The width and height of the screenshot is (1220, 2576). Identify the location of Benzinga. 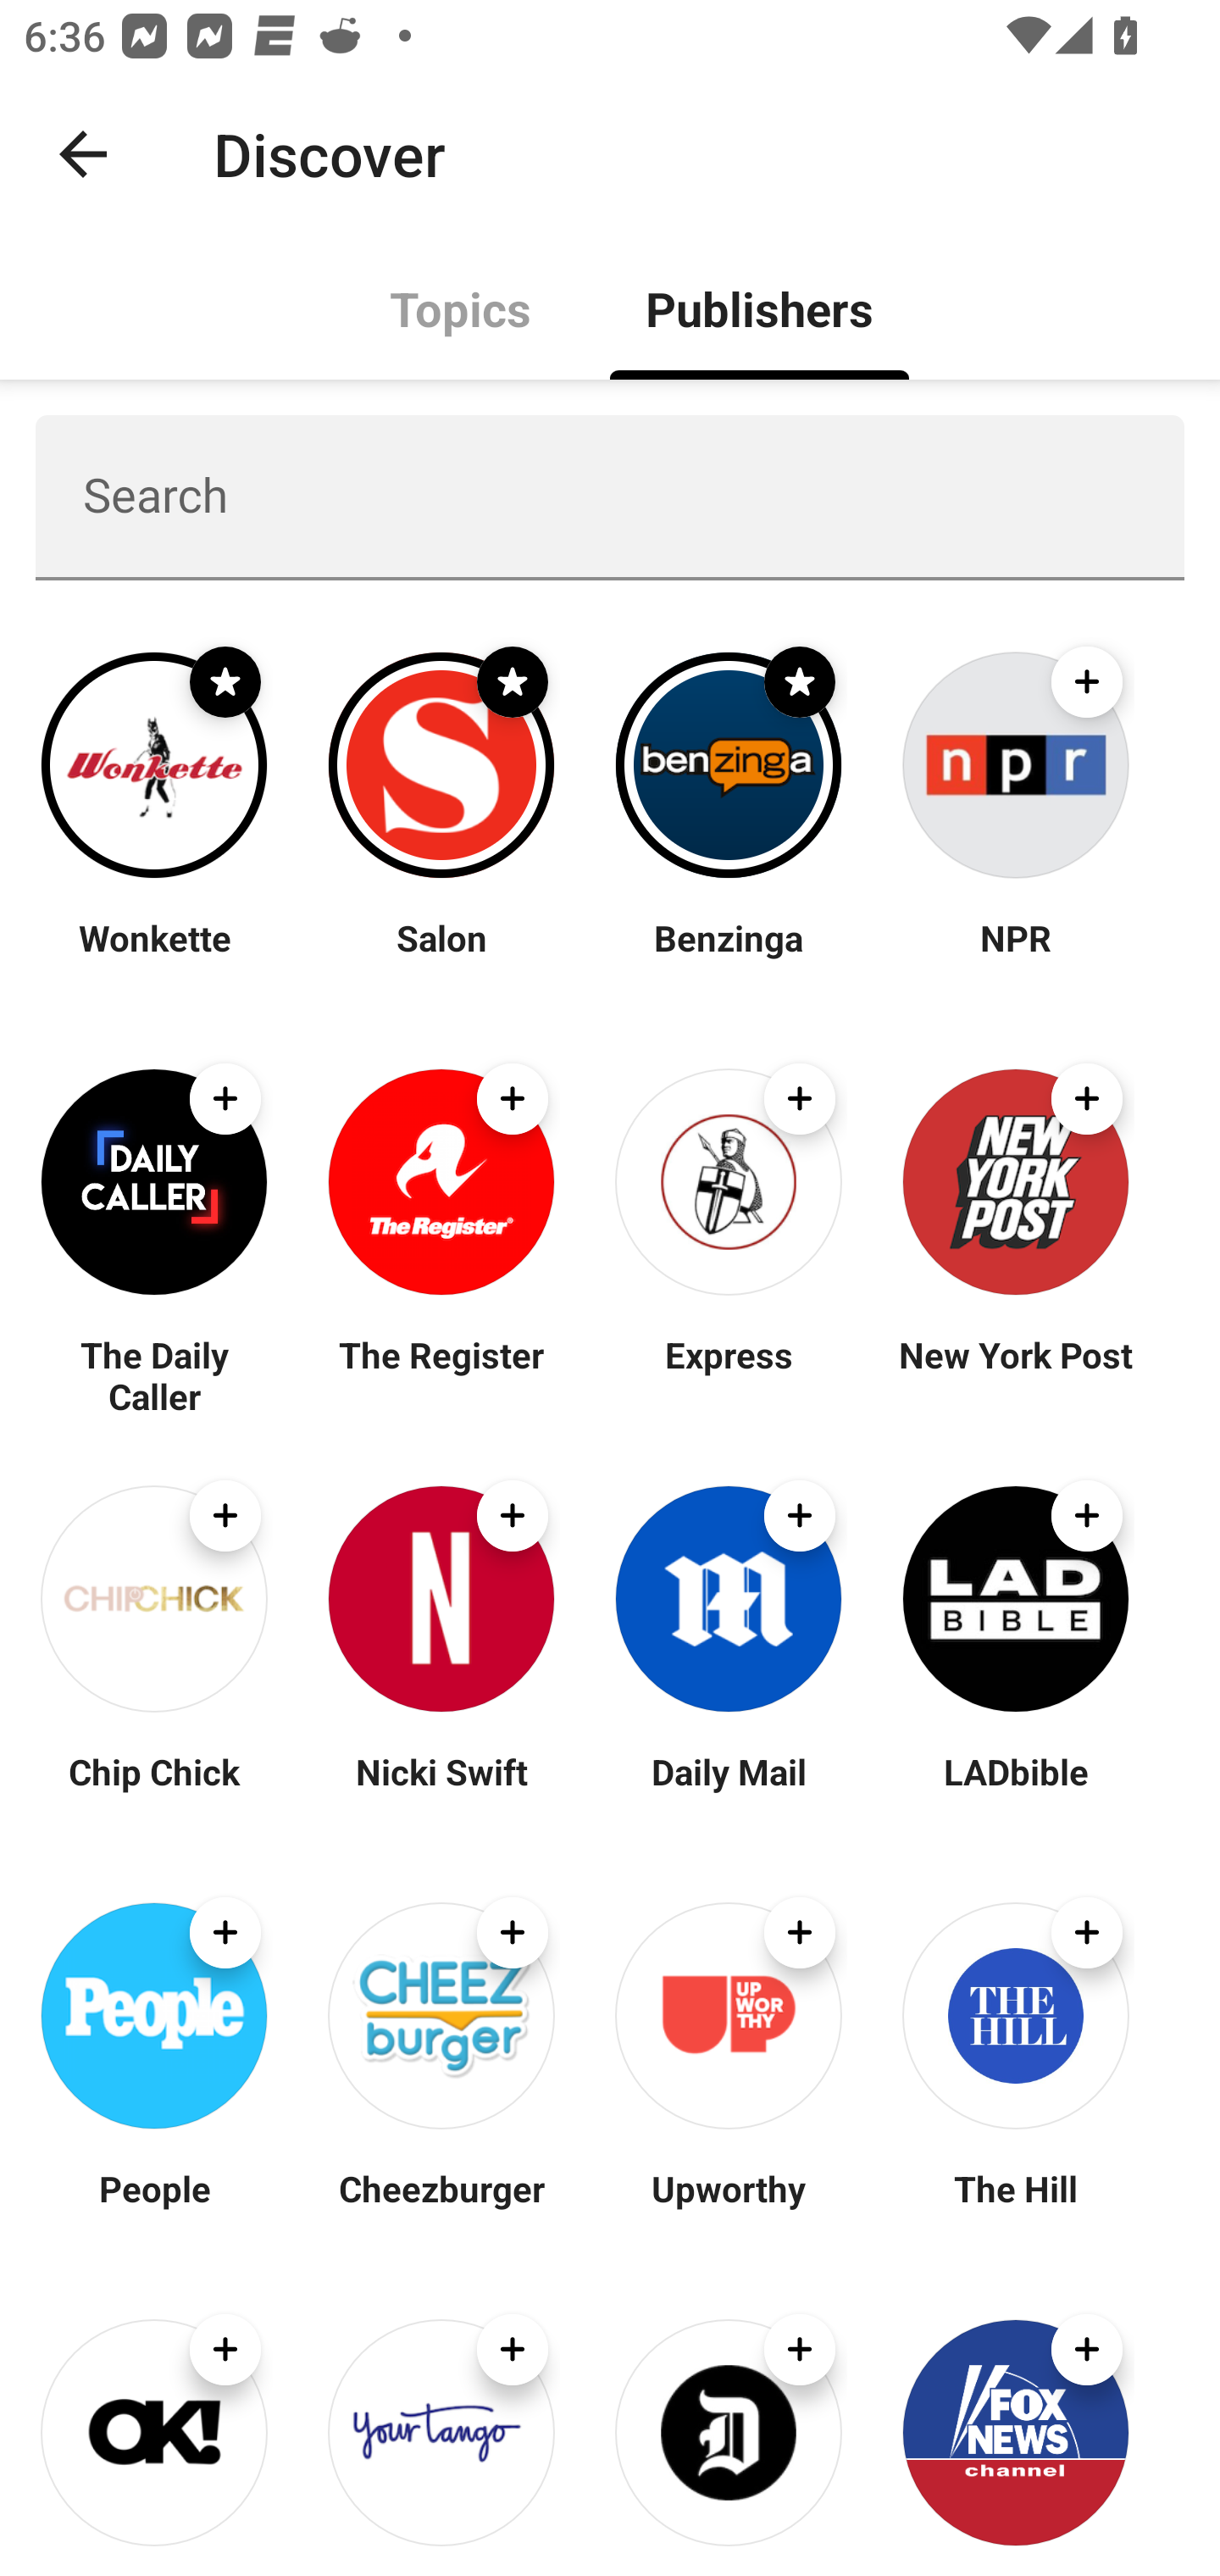
(729, 958).